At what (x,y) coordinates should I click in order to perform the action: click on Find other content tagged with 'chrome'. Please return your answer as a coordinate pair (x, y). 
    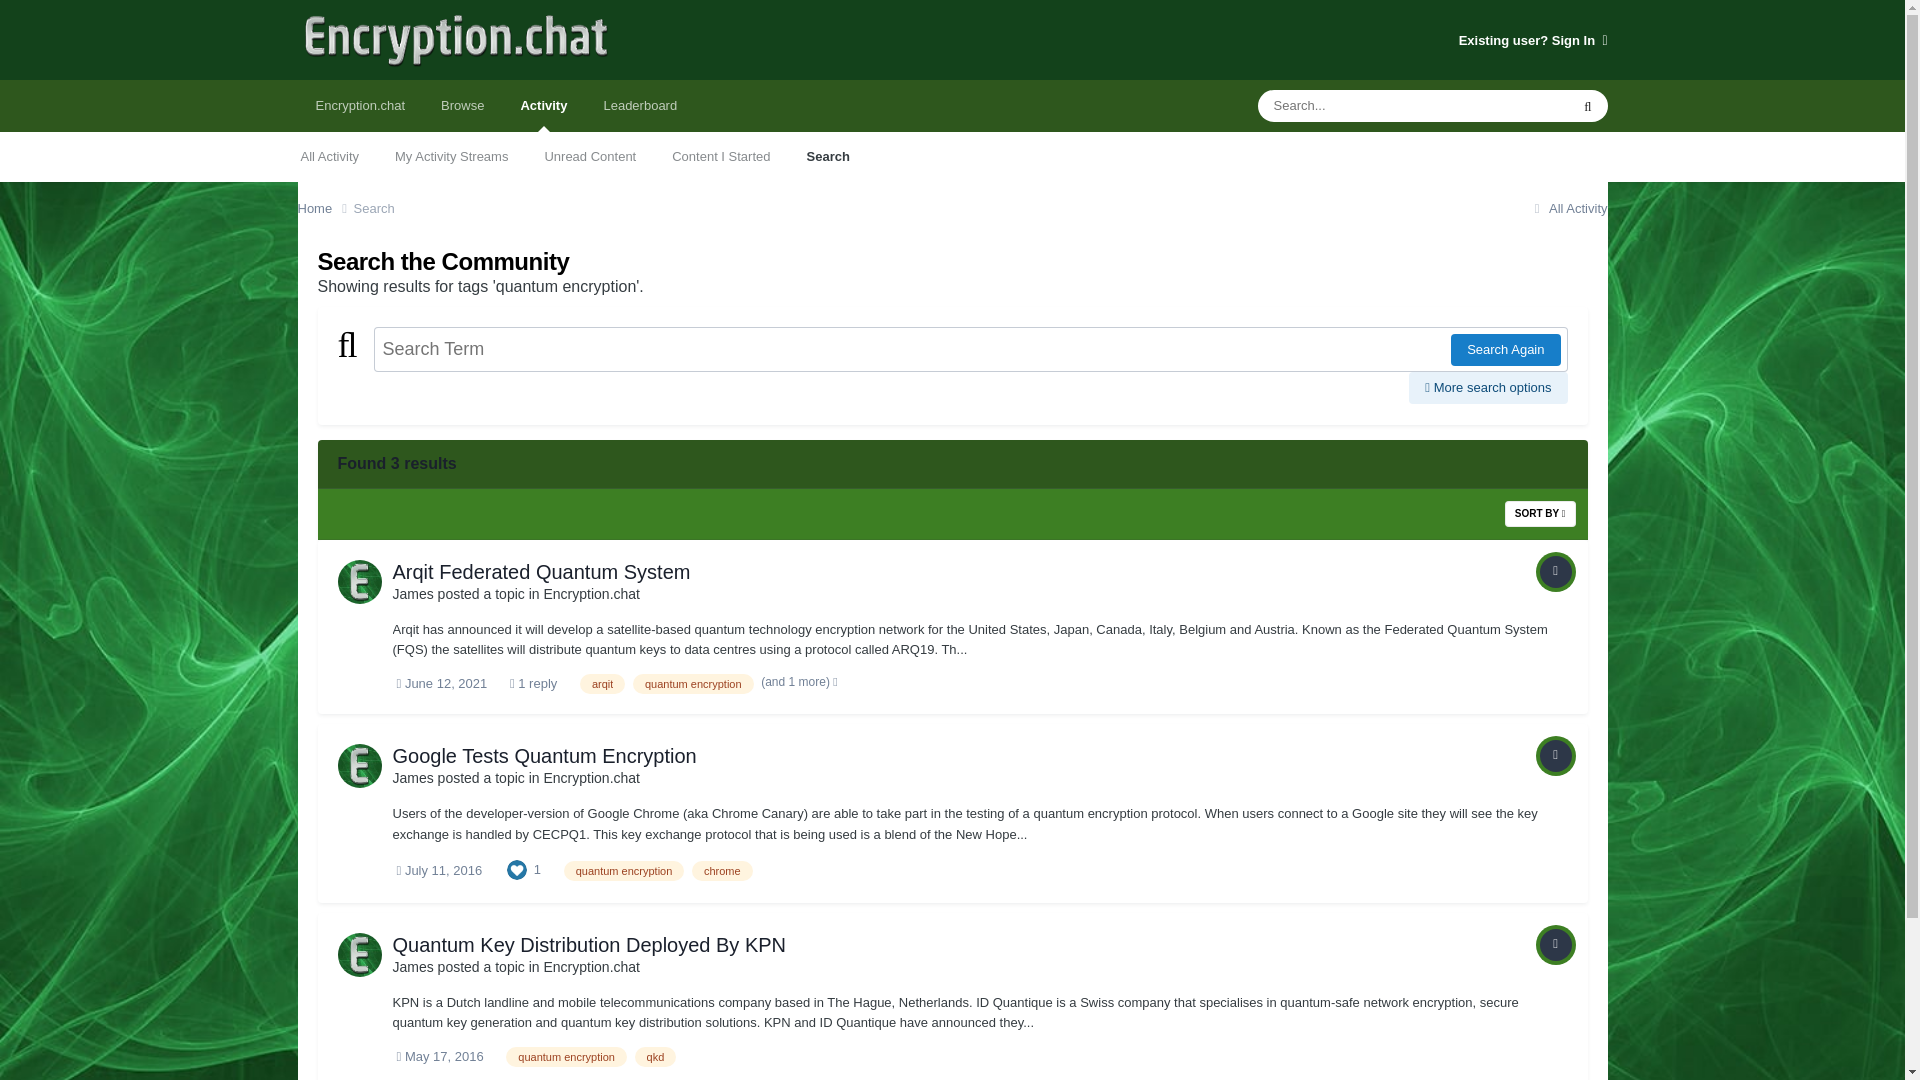
    Looking at the image, I should click on (722, 870).